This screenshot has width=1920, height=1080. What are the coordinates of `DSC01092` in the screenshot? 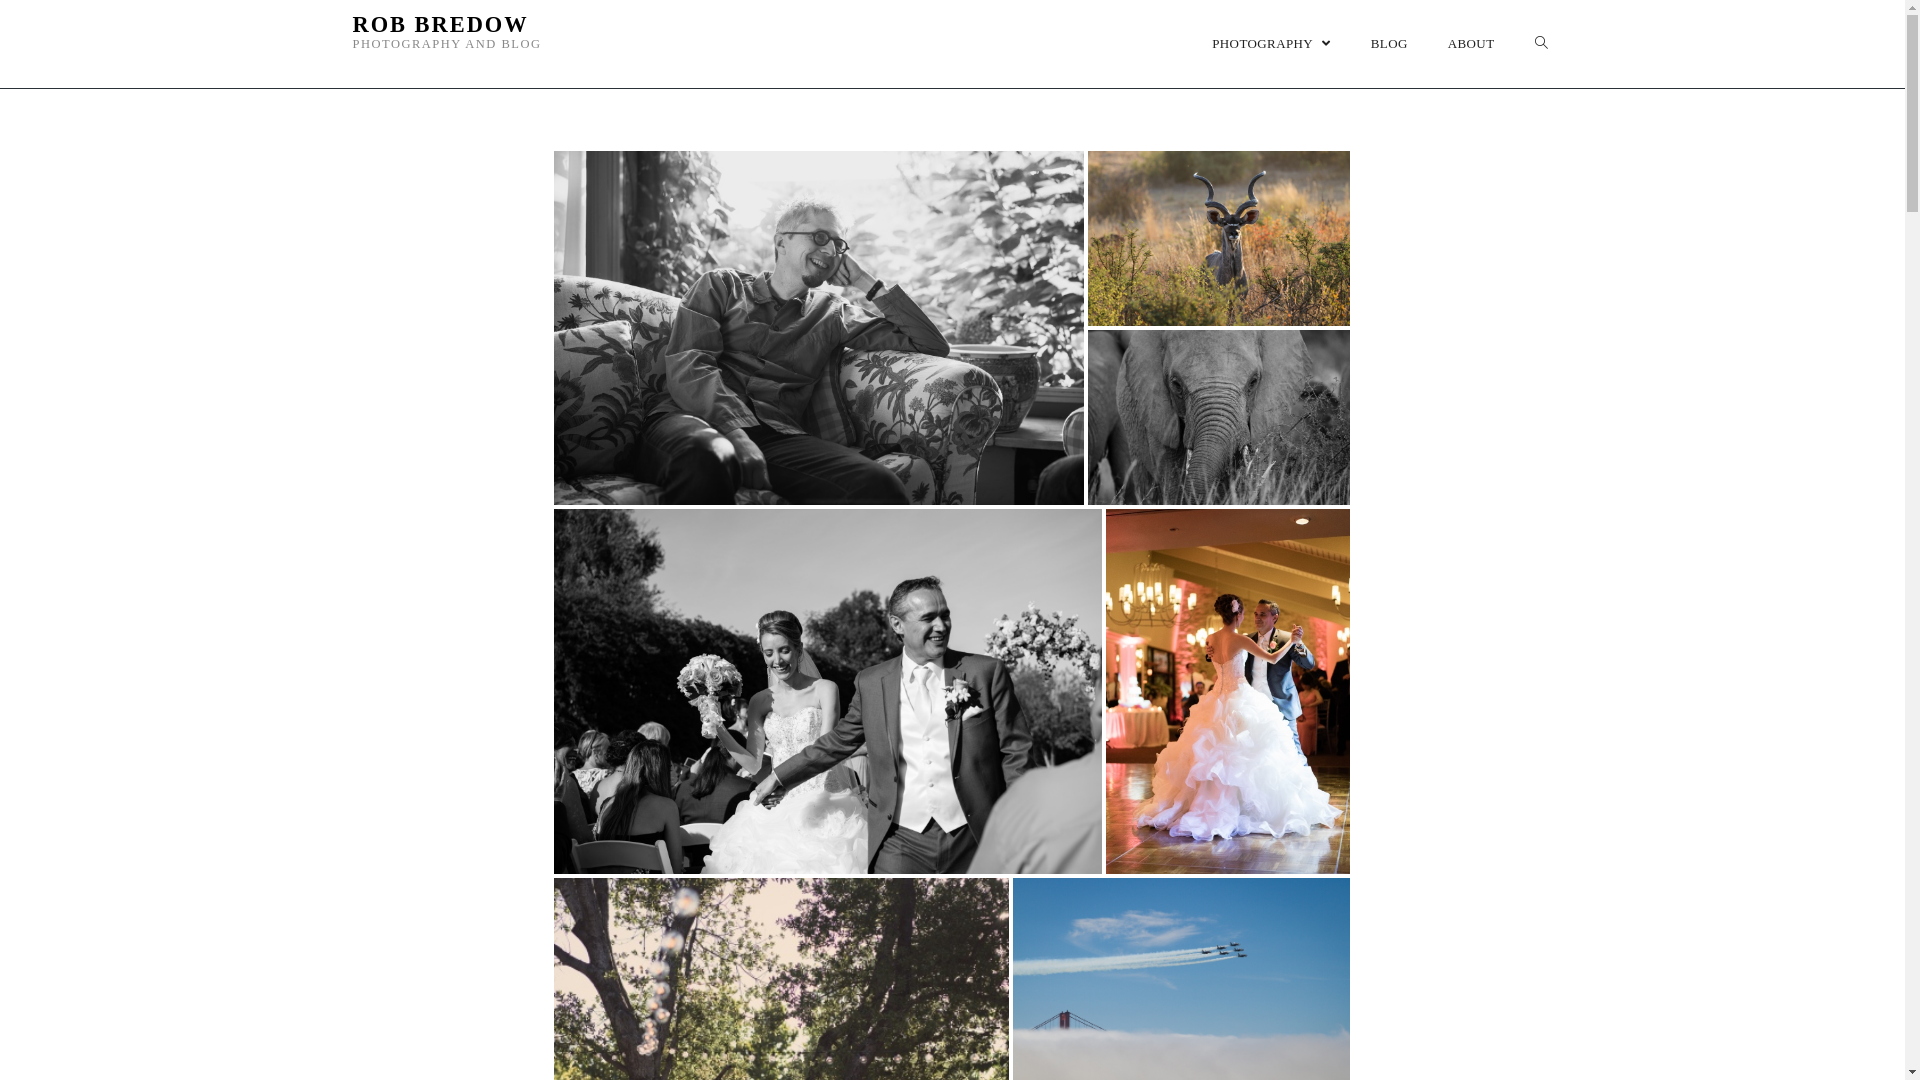 It's located at (1228, 691).